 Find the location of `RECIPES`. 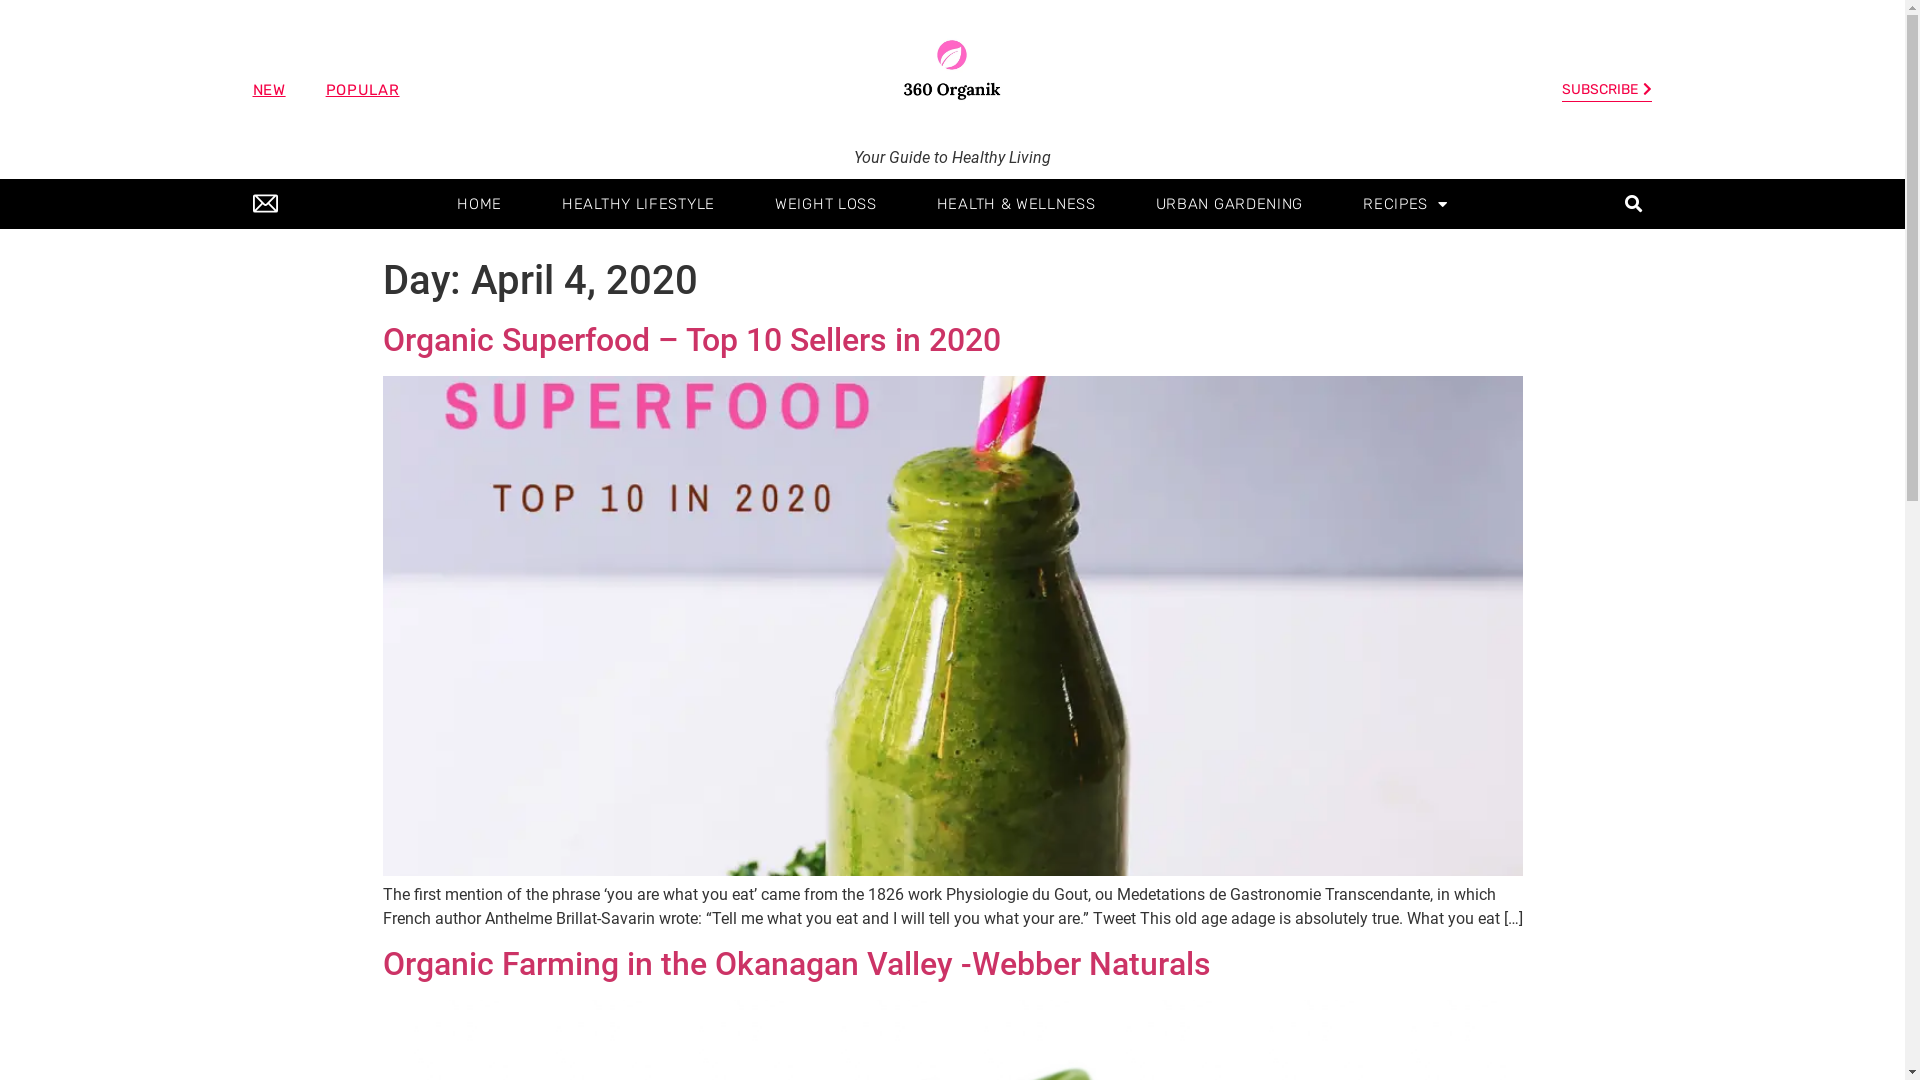

RECIPES is located at coordinates (1406, 204).